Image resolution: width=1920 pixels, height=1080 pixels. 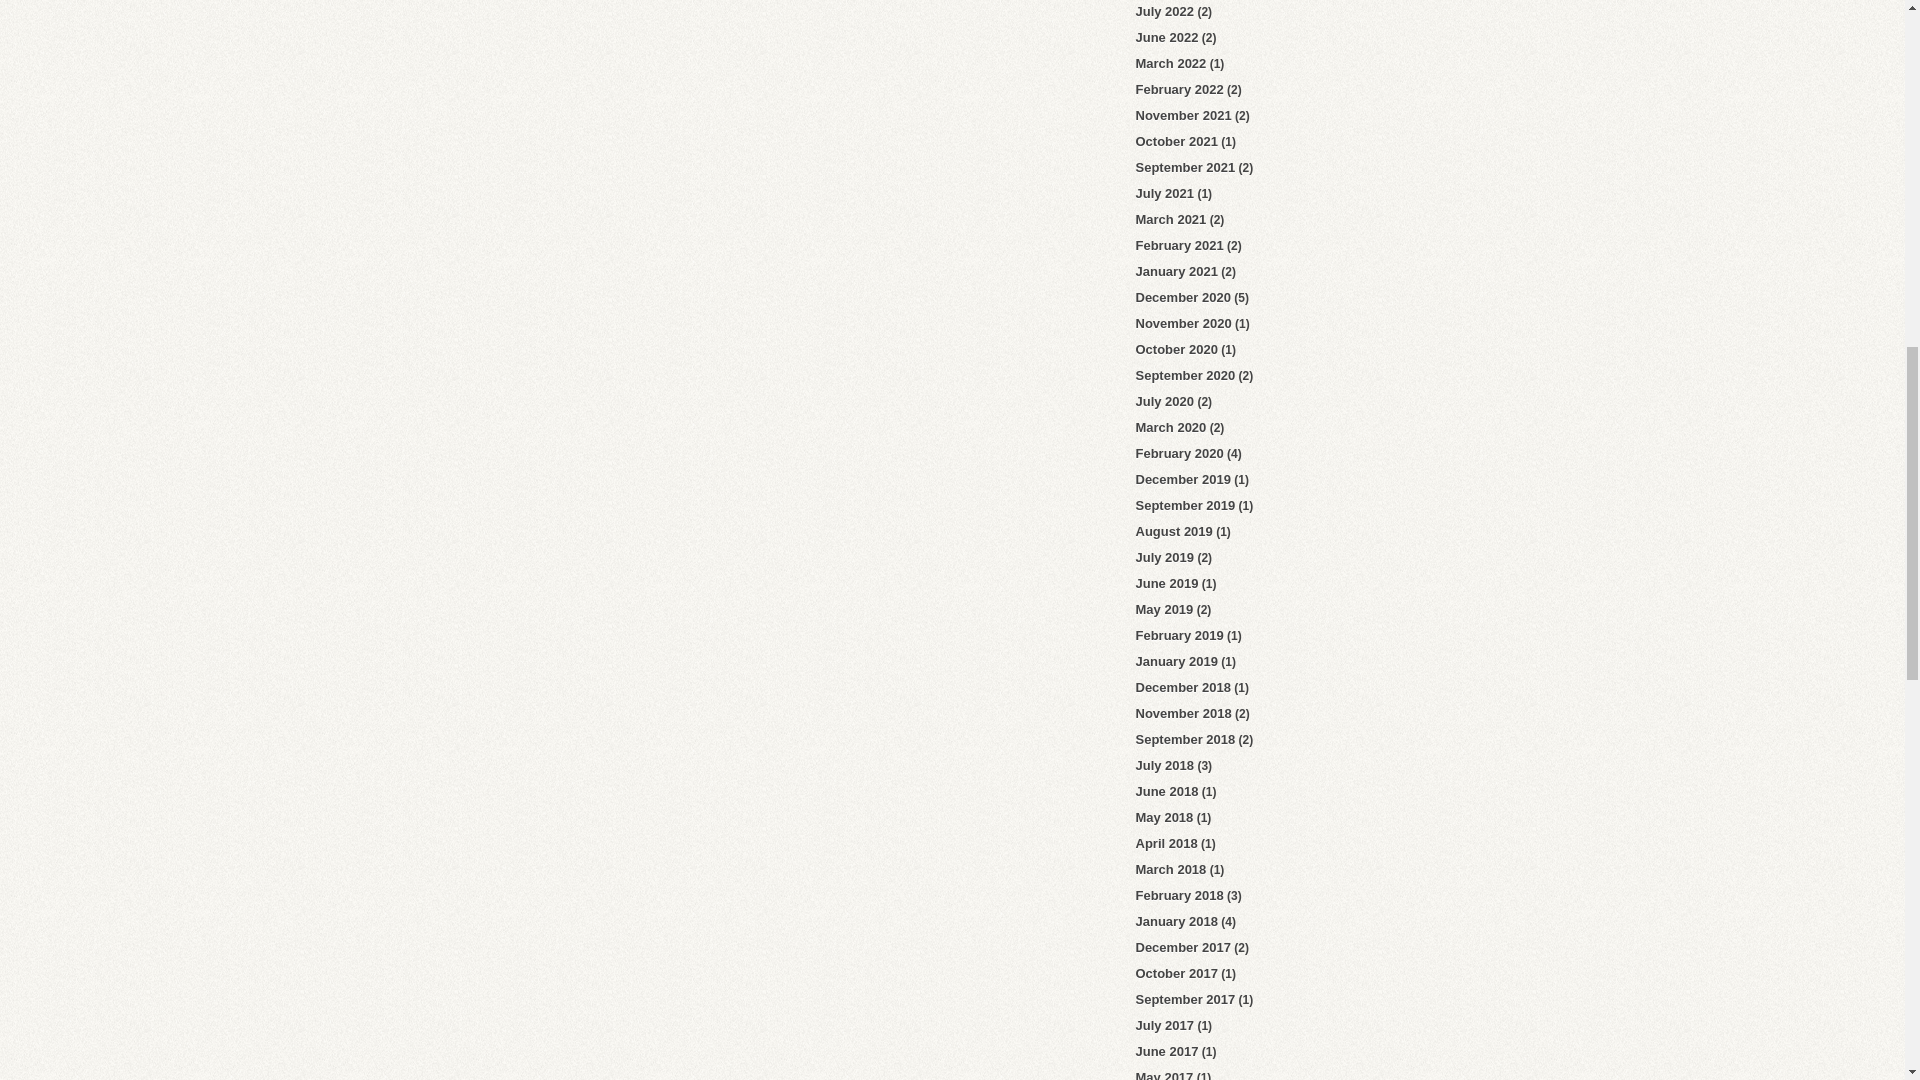 What do you see at coordinates (1165, 12) in the screenshot?
I see `July 2022` at bounding box center [1165, 12].